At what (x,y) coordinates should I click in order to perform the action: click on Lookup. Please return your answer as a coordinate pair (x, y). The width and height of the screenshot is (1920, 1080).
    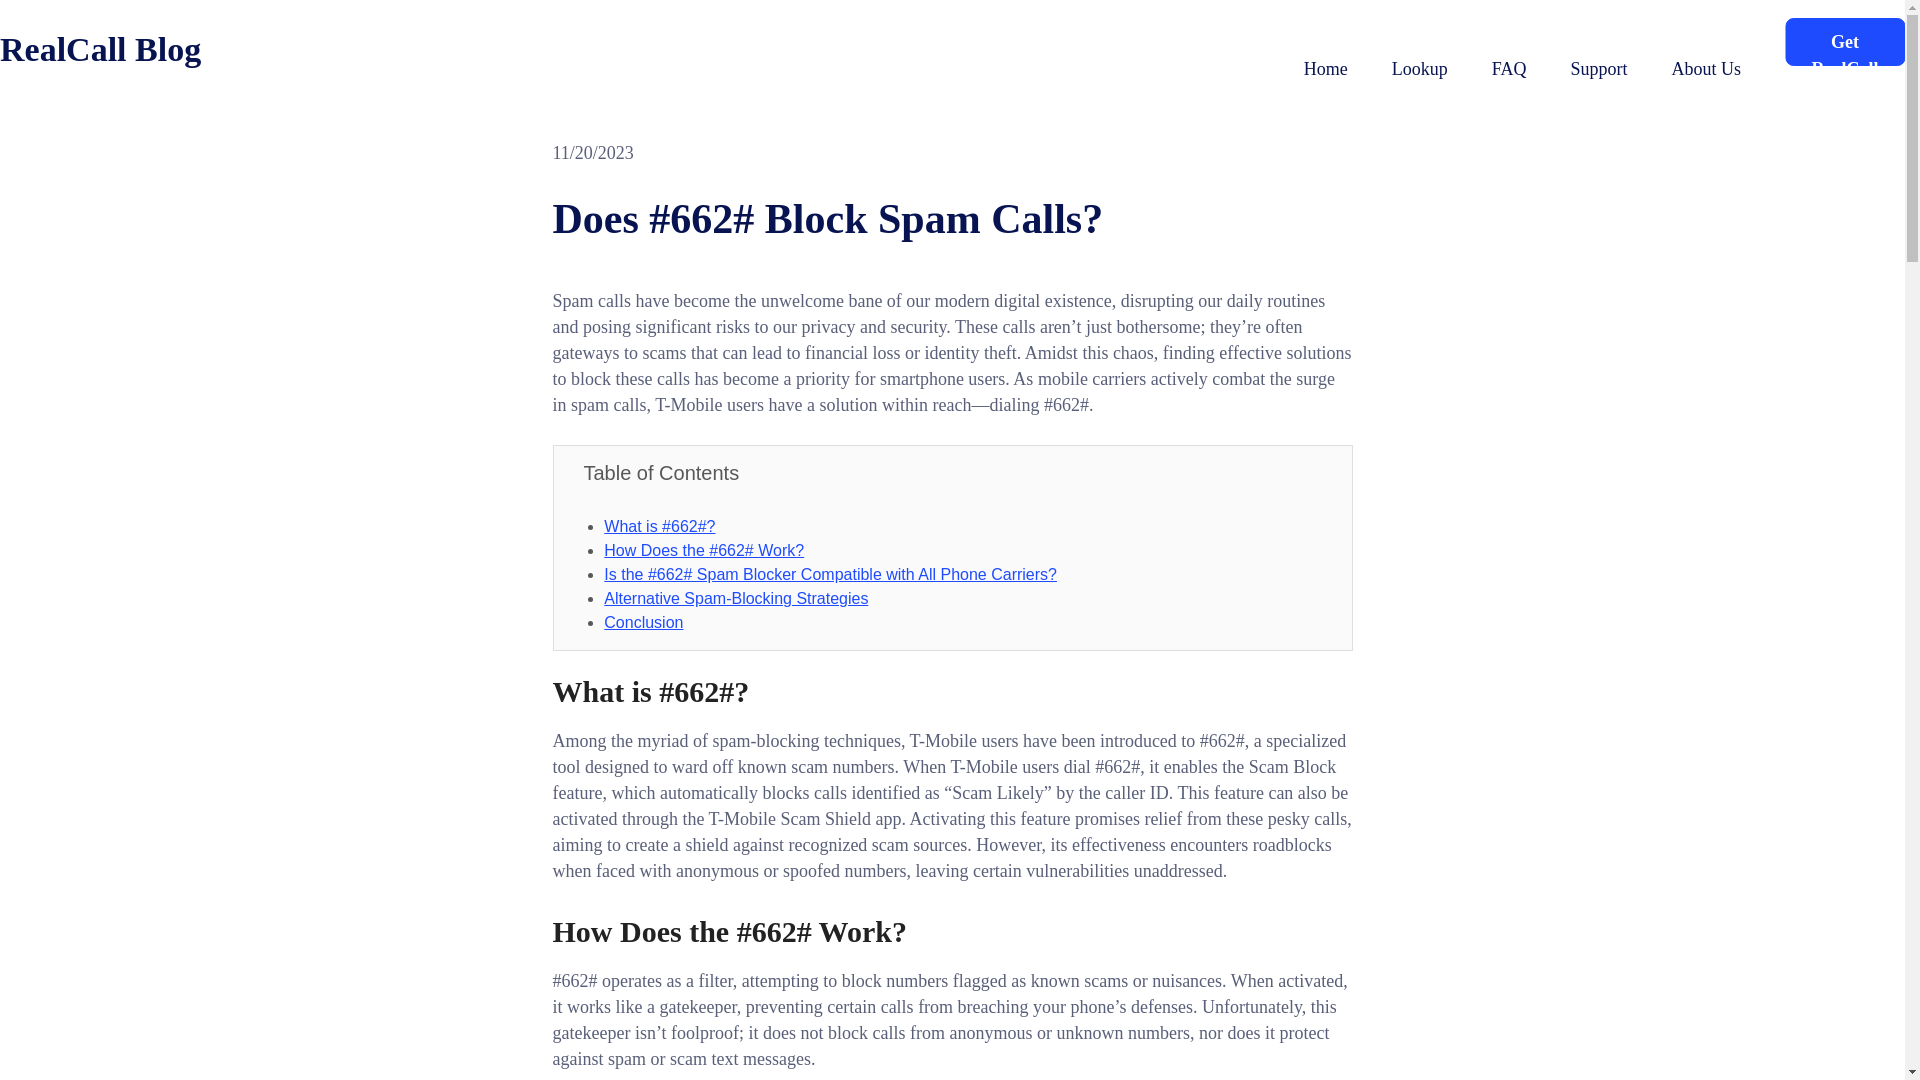
    Looking at the image, I should click on (1420, 68).